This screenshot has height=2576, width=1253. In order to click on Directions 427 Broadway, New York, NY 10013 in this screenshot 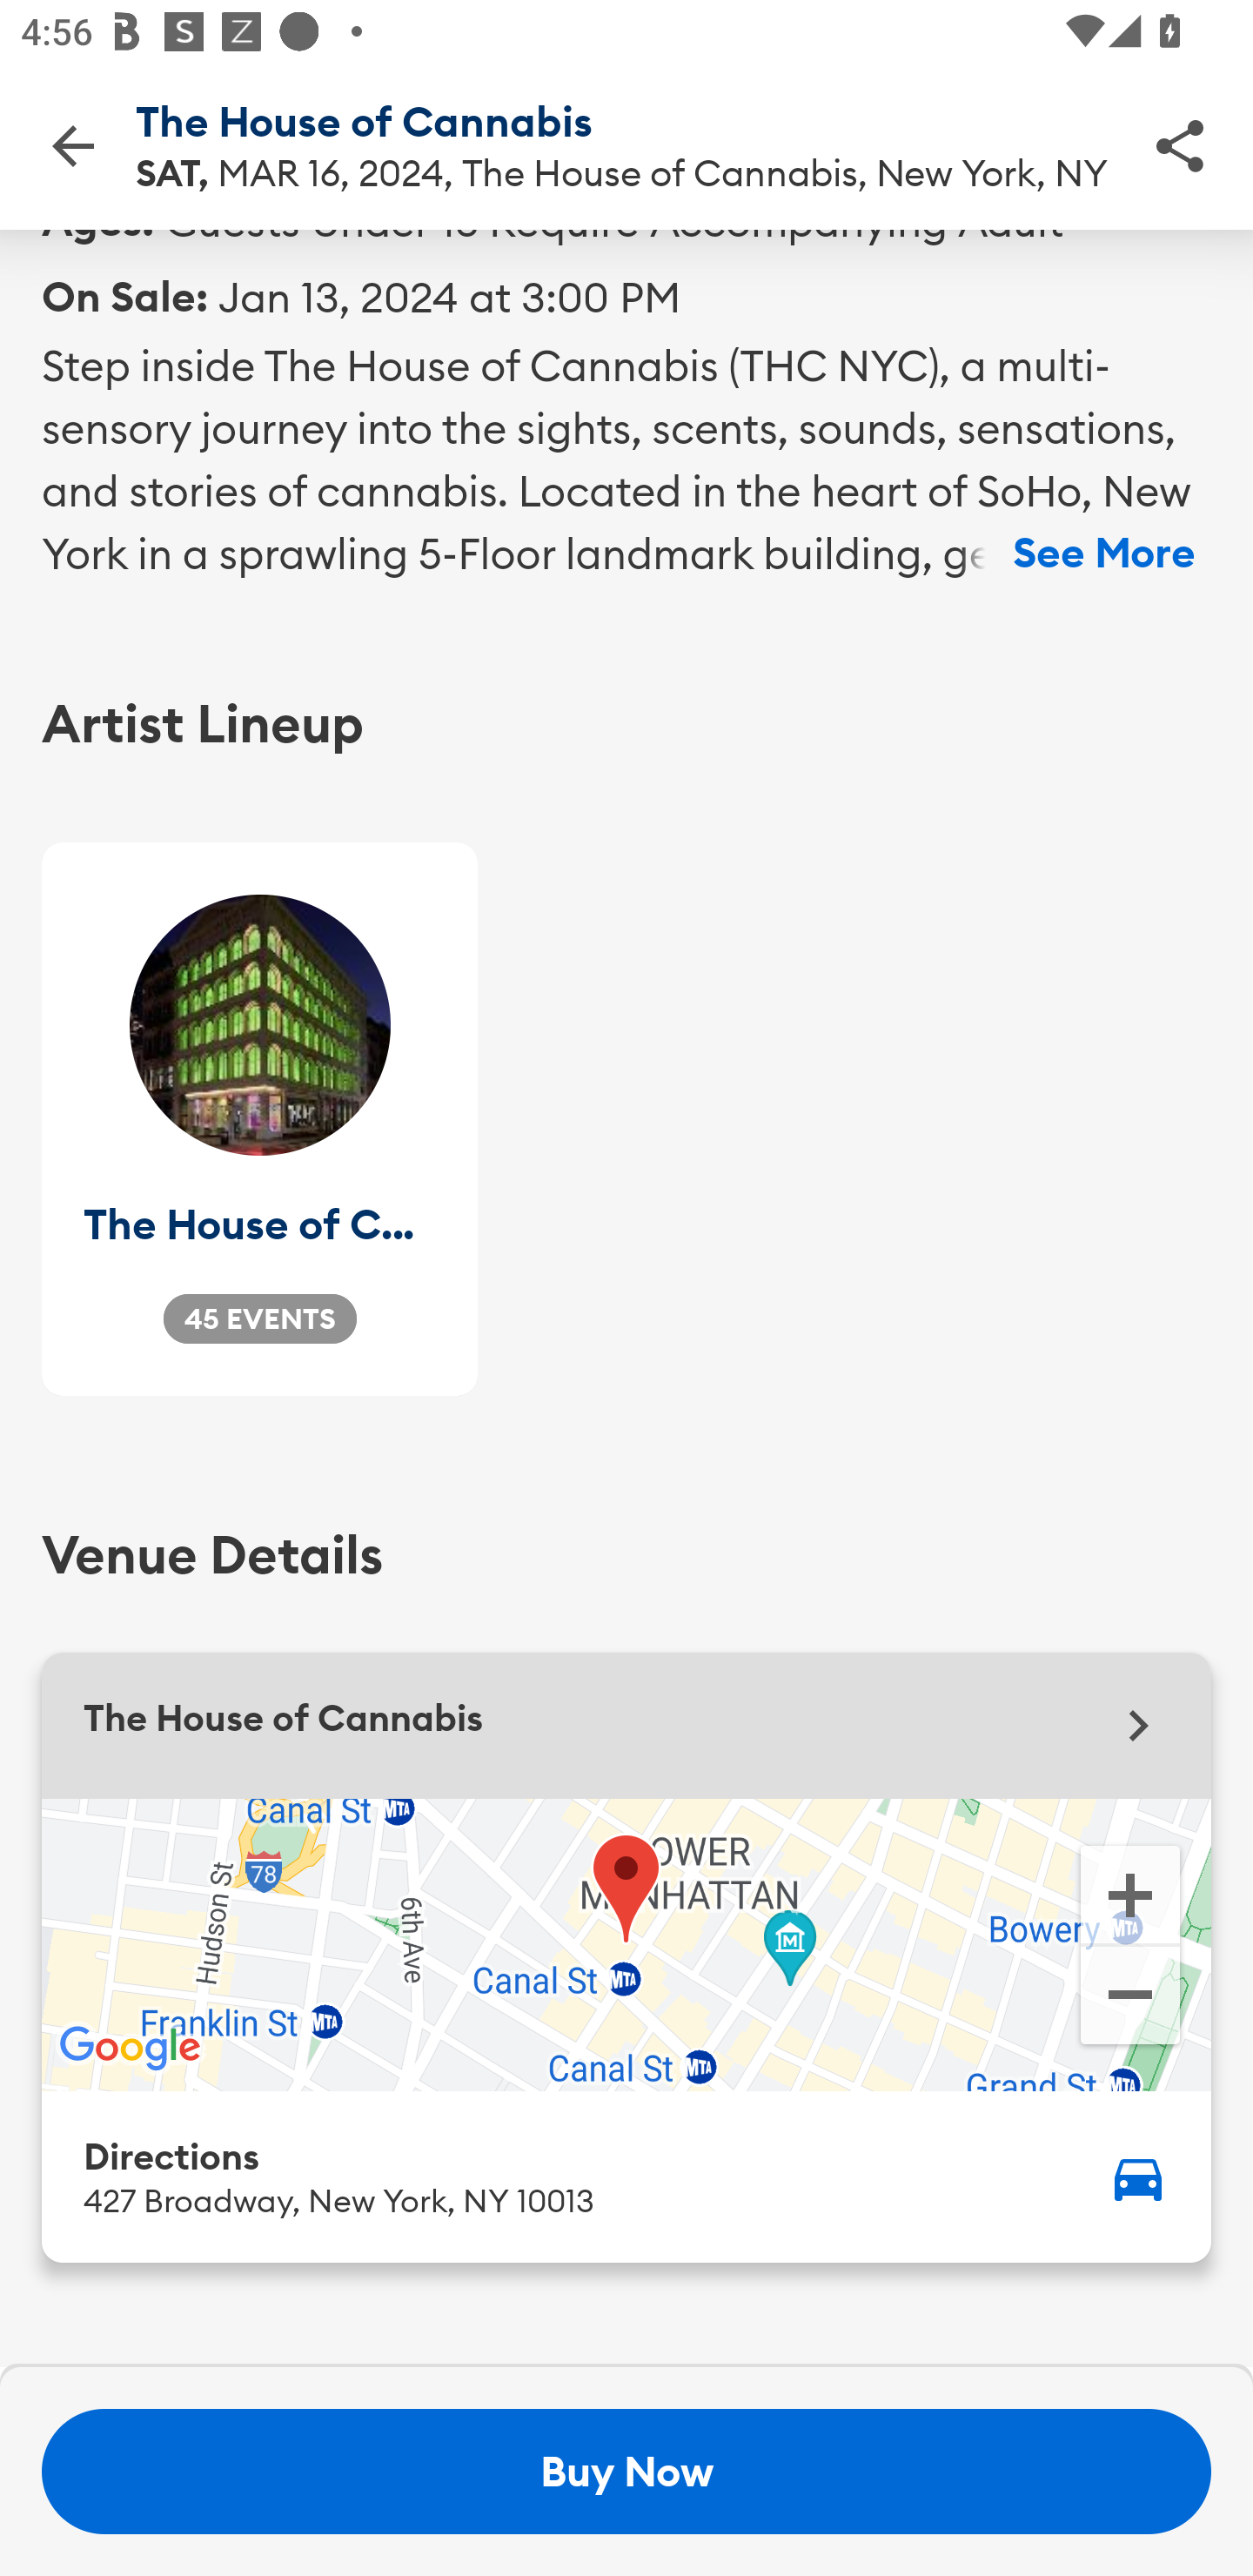, I will do `click(626, 2176)`.